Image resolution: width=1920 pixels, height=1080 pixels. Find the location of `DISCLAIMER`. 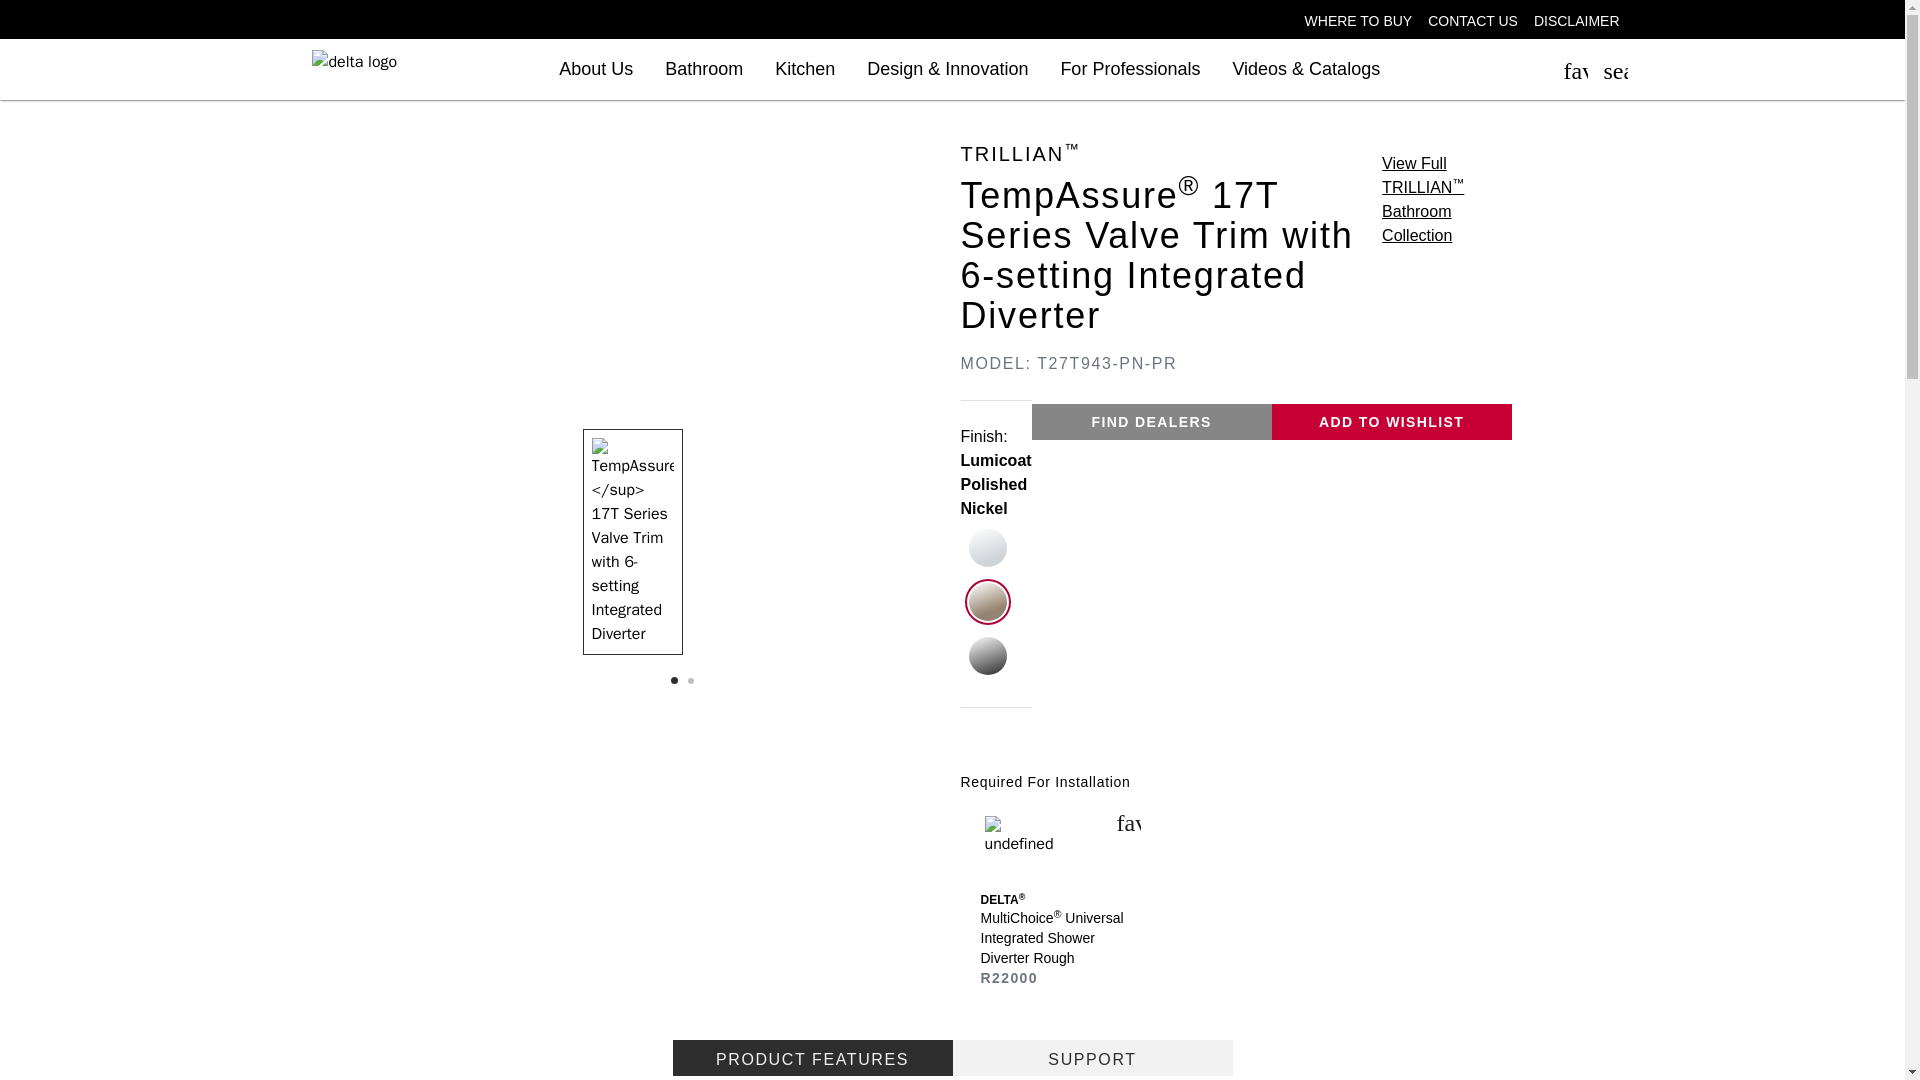

DISCLAIMER is located at coordinates (1590, 20).